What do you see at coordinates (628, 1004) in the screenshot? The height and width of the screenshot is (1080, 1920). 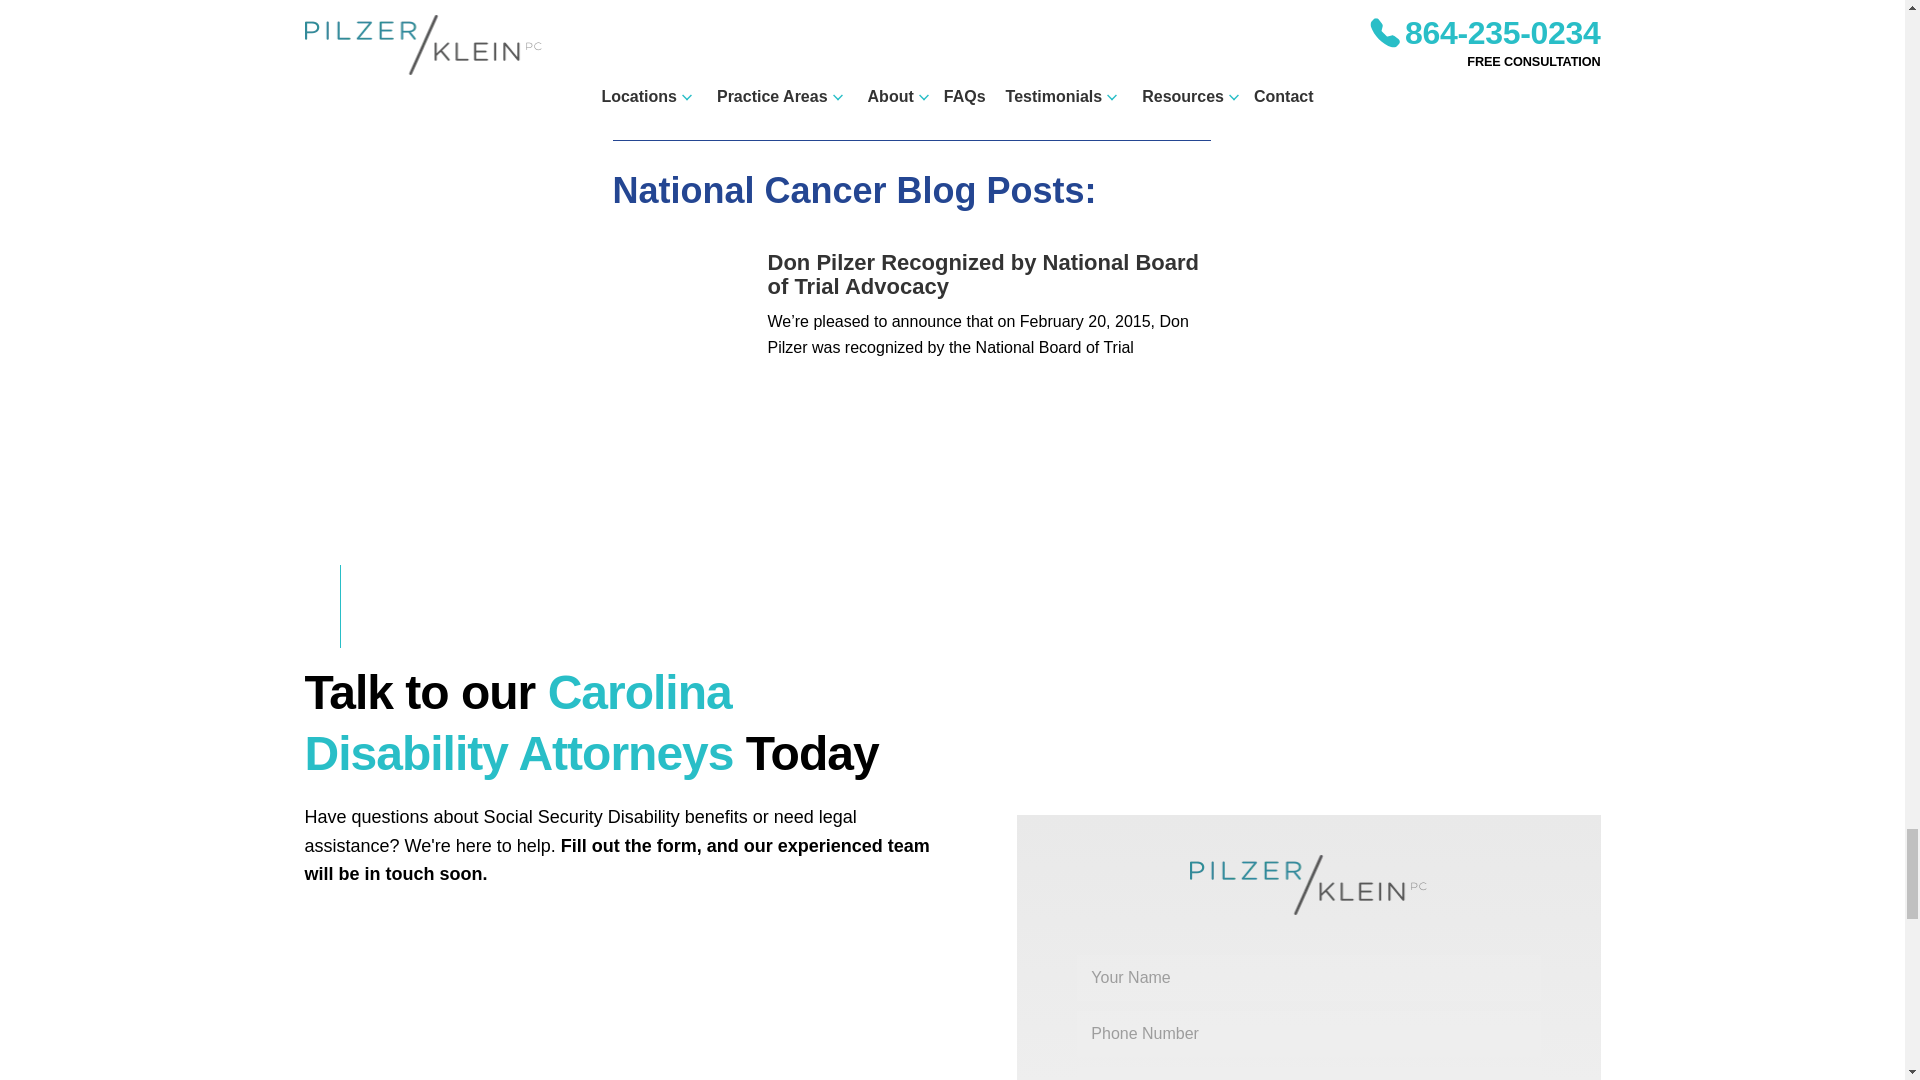 I see `Pilzer and Klein` at bounding box center [628, 1004].